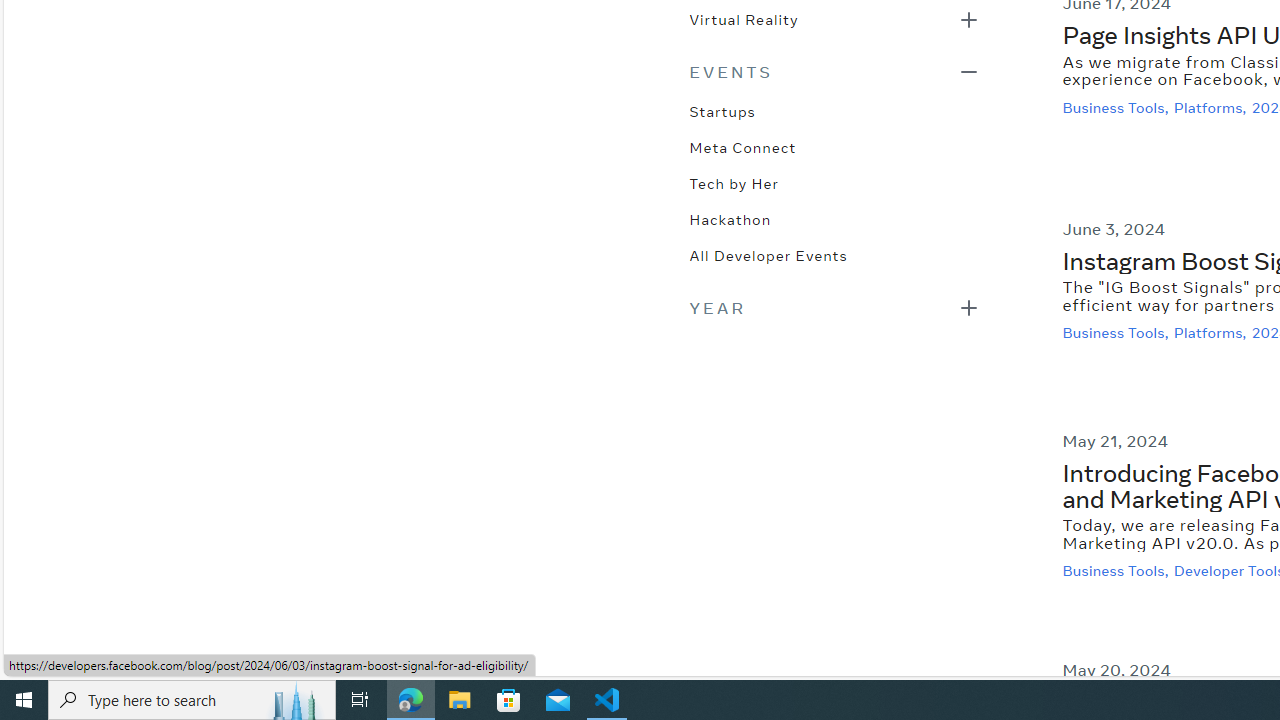 The height and width of the screenshot is (720, 1280). Describe the element at coordinates (1118, 572) in the screenshot. I see `Business Tools,` at that location.